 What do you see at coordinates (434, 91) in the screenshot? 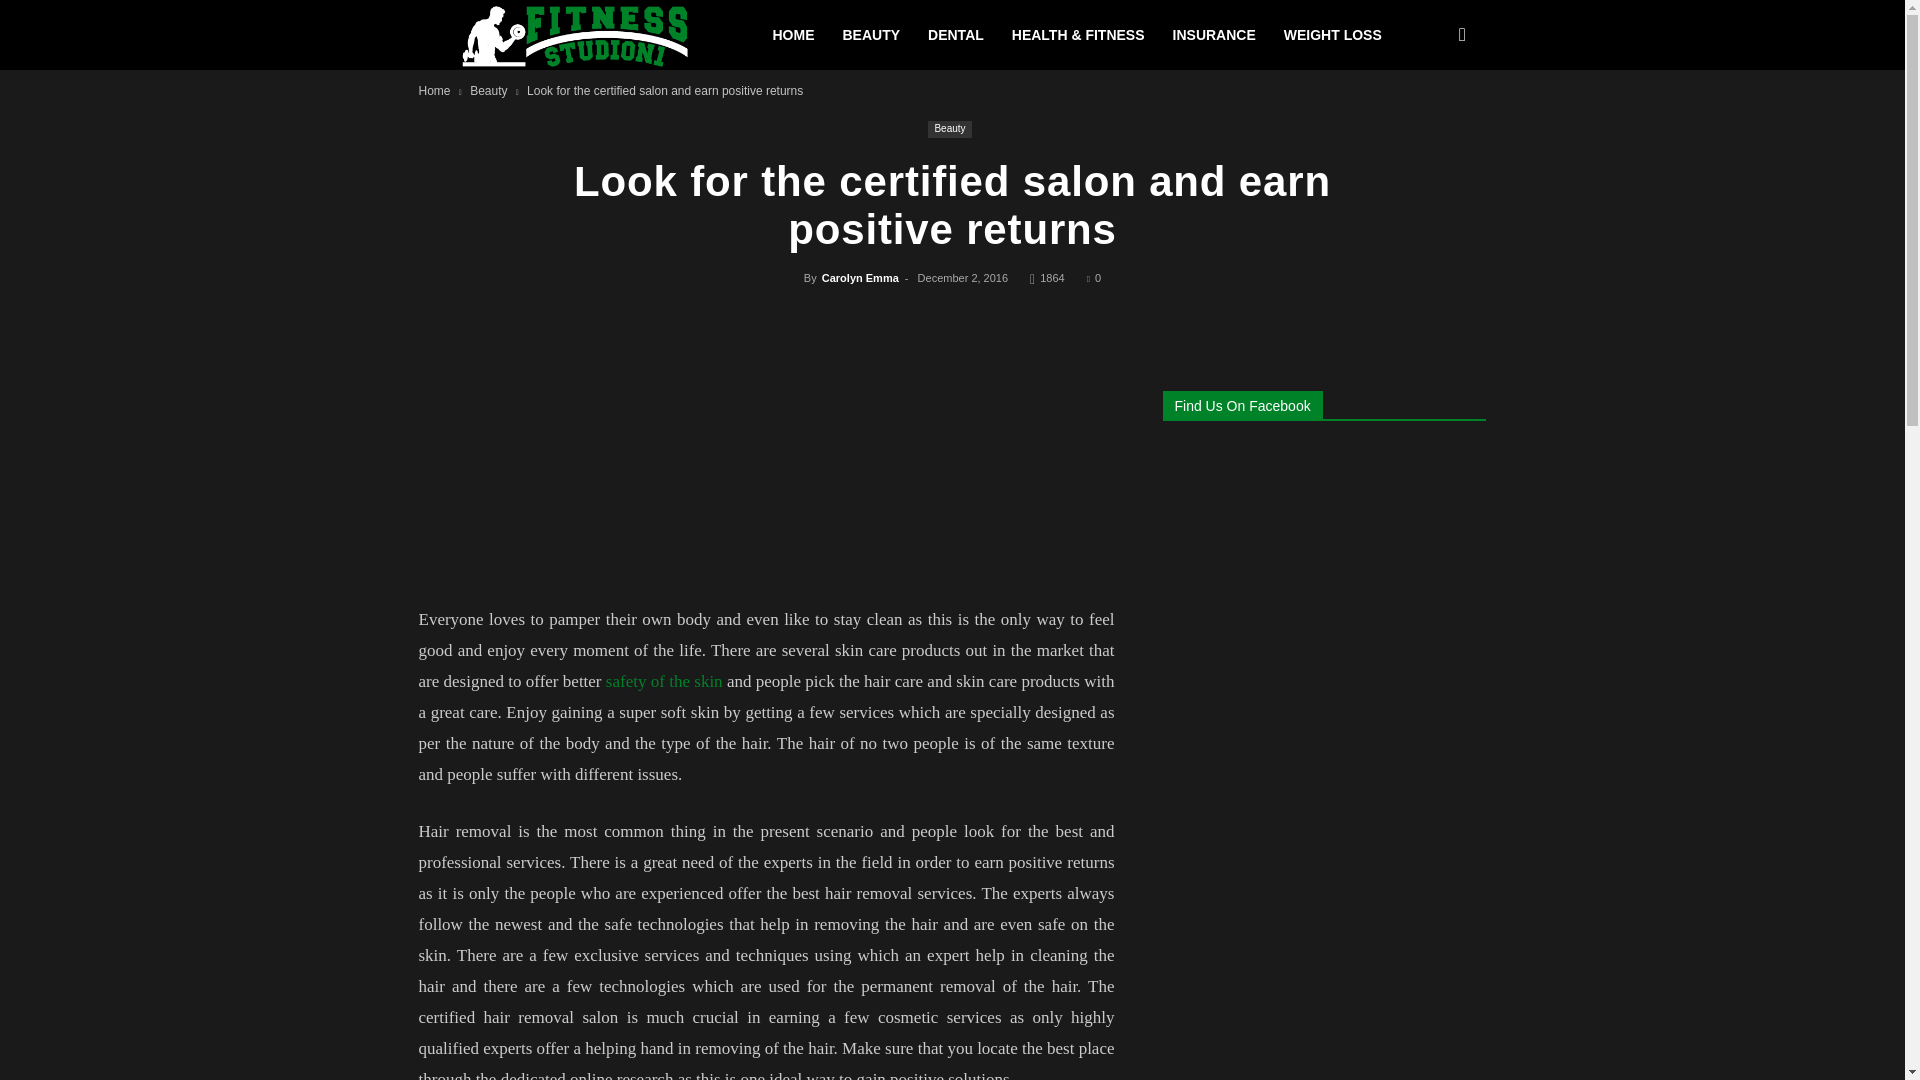
I see `Home` at bounding box center [434, 91].